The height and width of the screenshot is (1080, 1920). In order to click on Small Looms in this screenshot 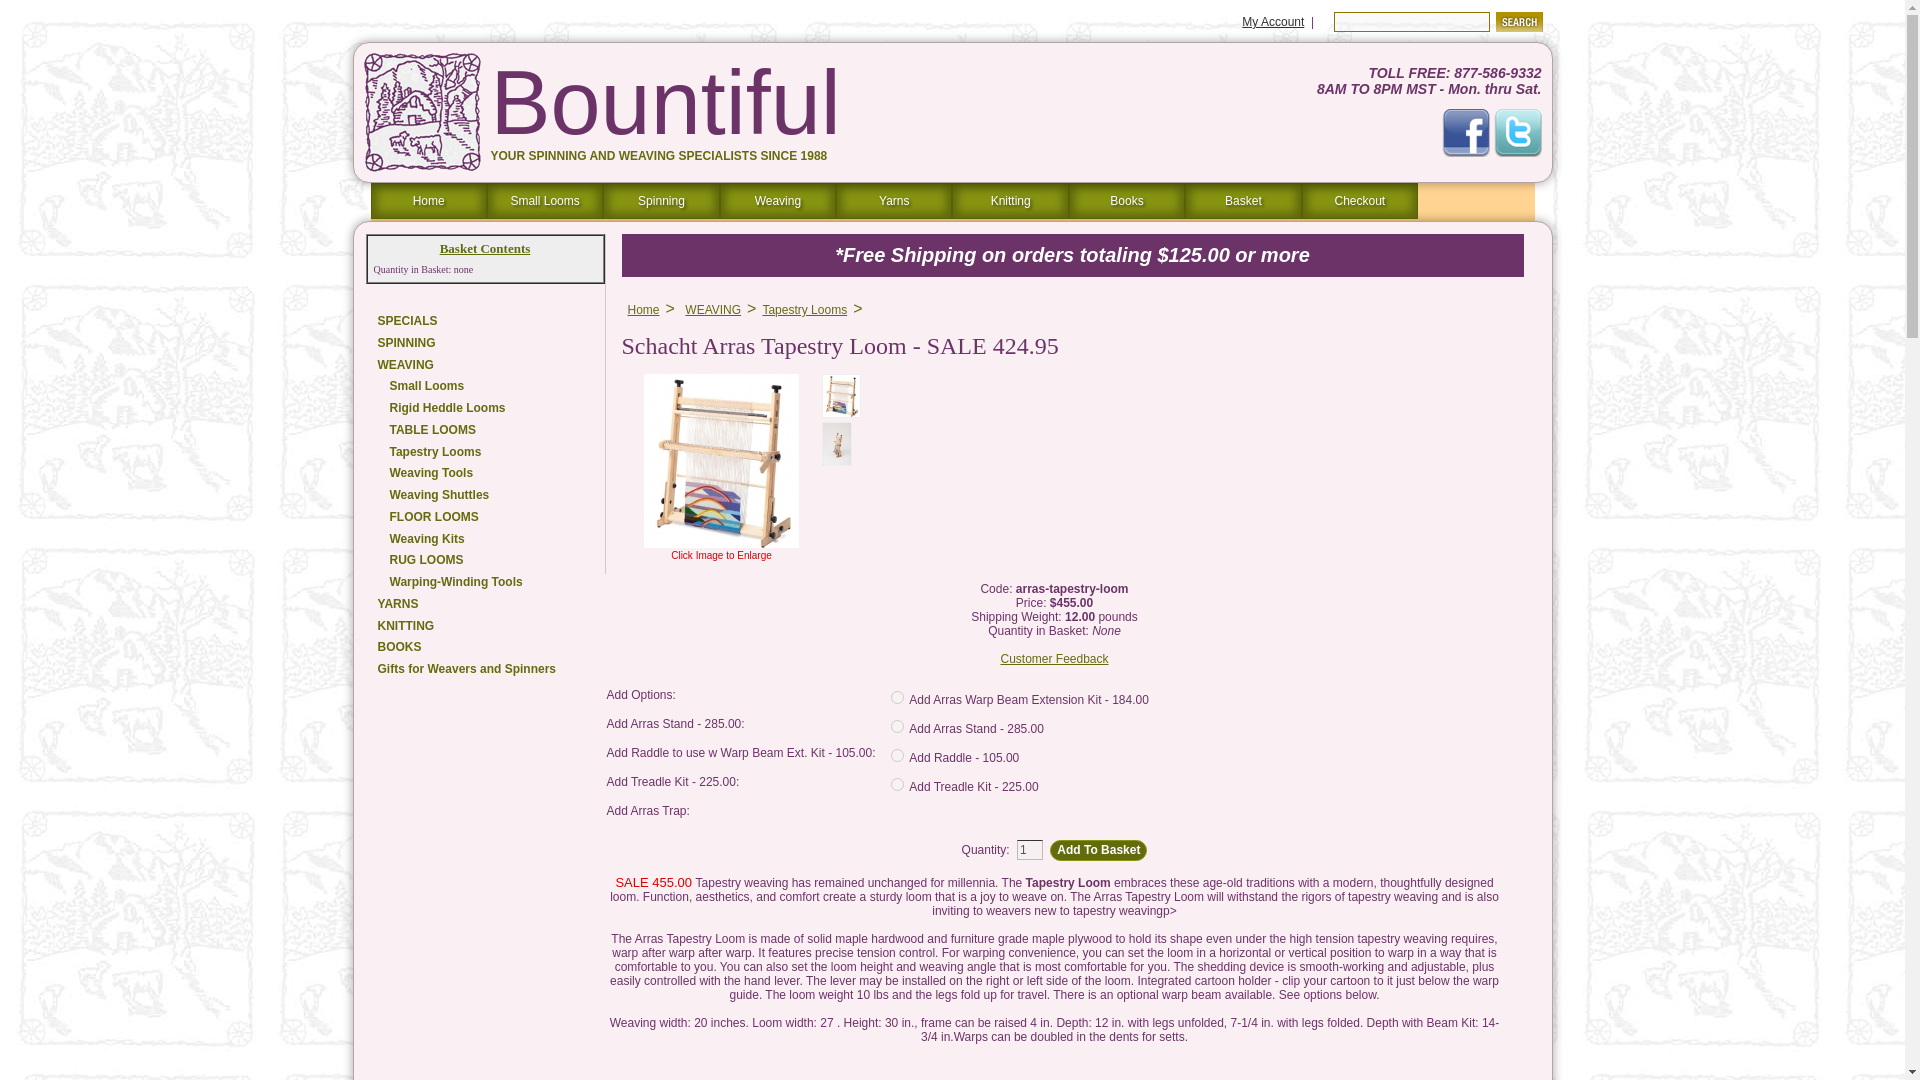, I will do `click(485, 387)`.